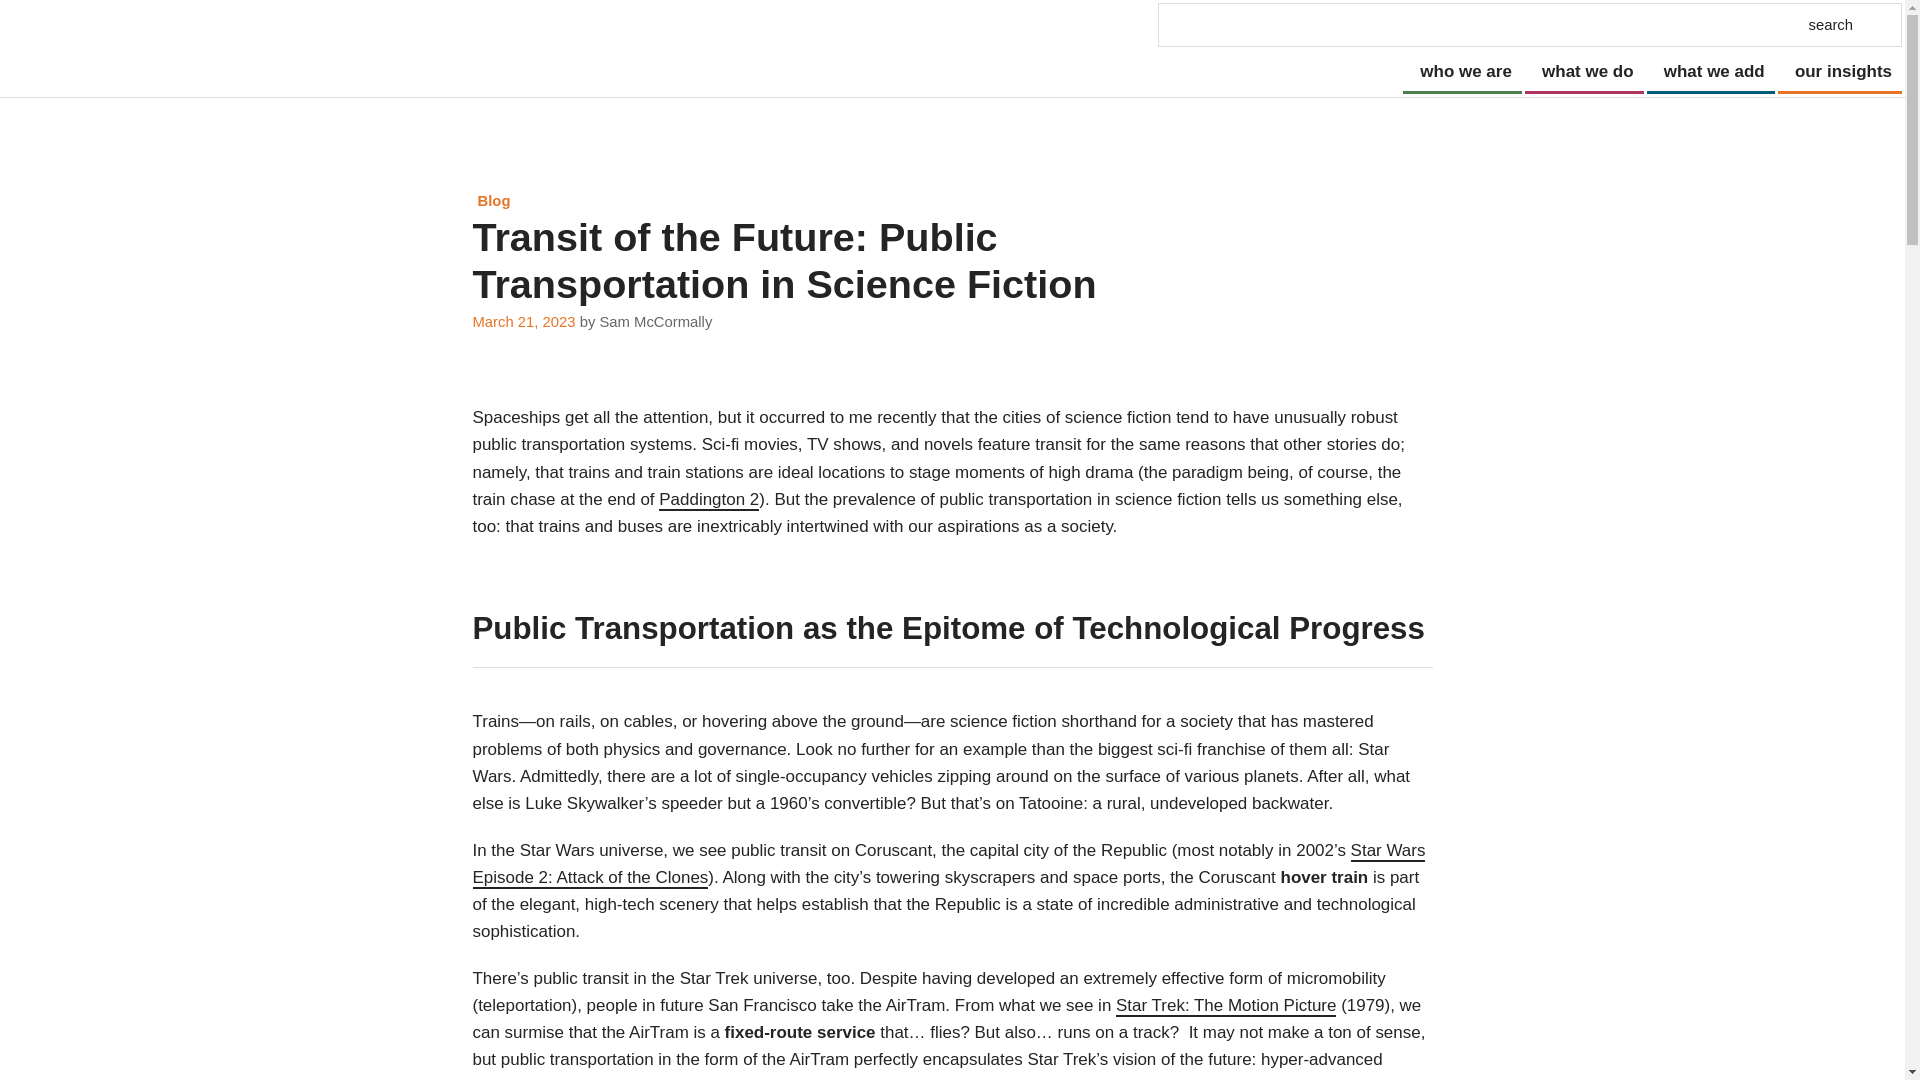 The image size is (1920, 1080). I want to click on who we are, so click(1462, 72).